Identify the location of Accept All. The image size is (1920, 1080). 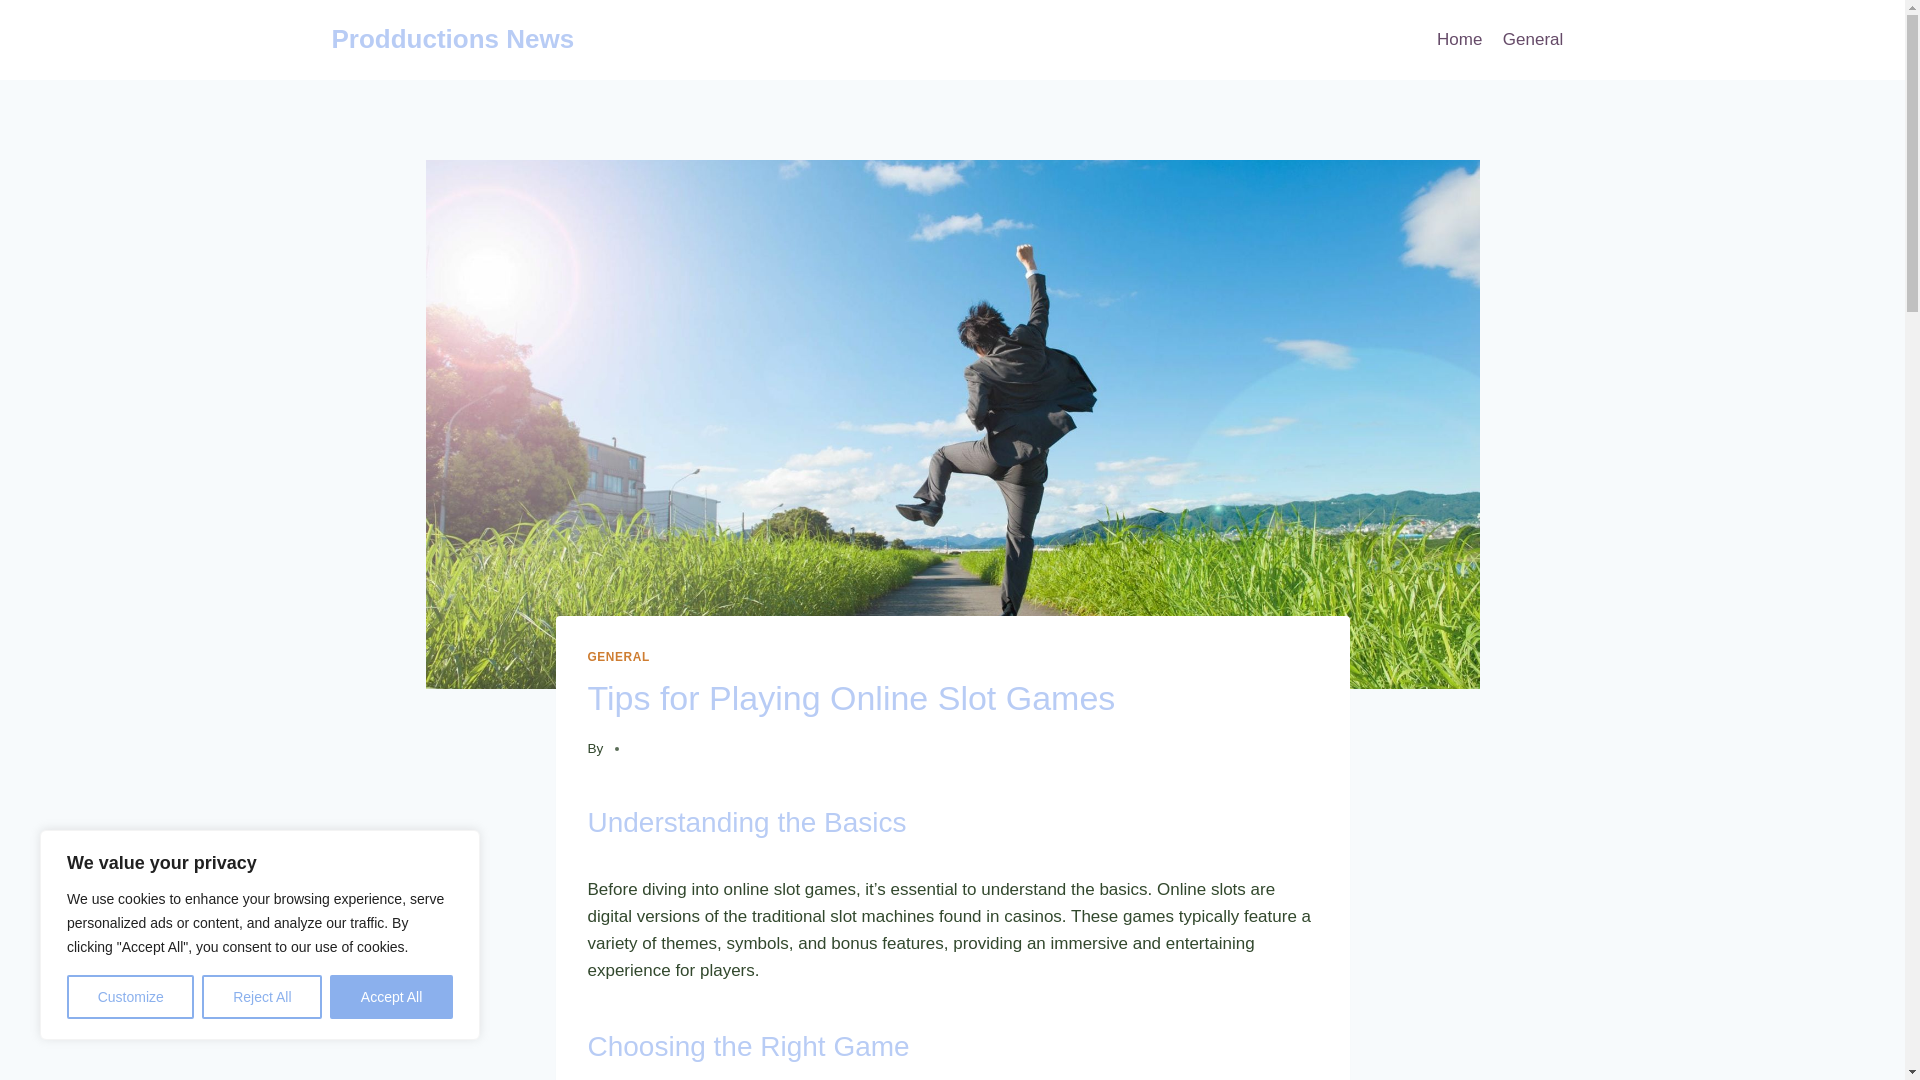
(392, 997).